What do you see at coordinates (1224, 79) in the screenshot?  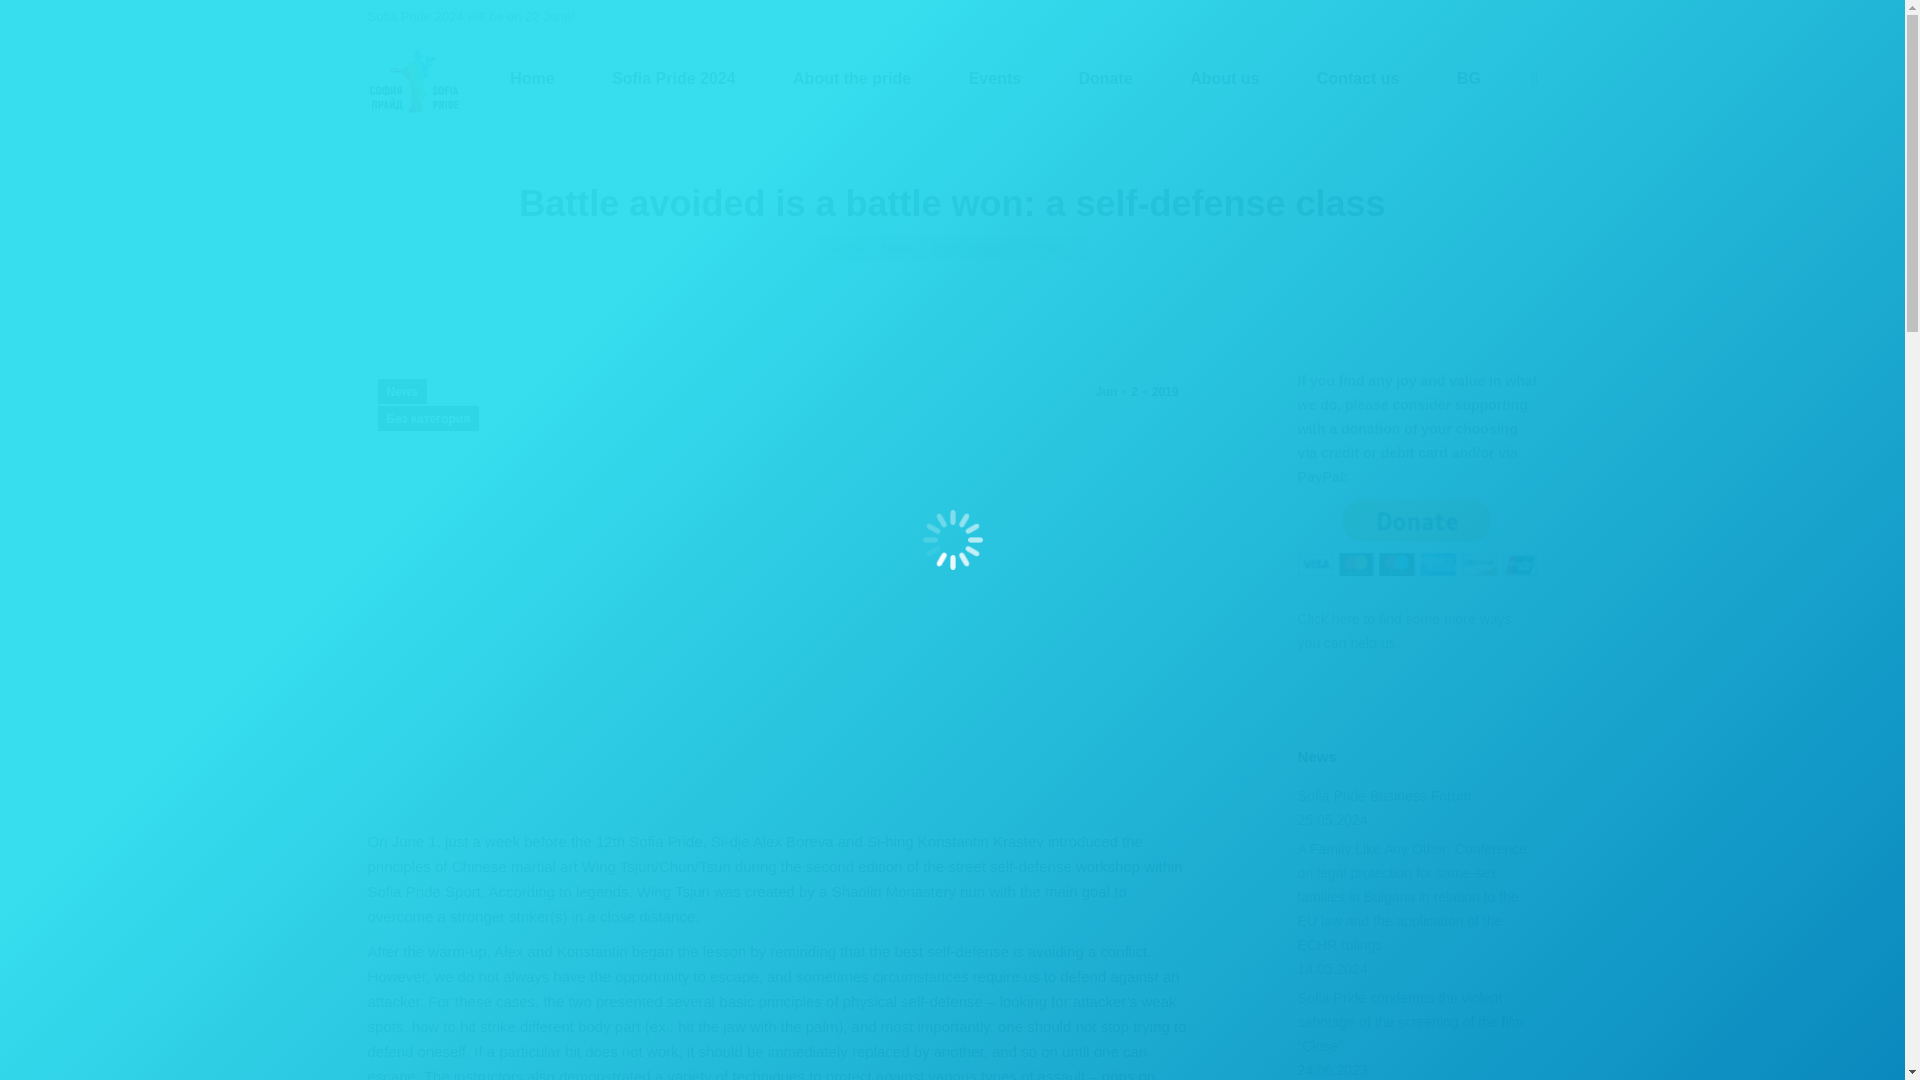 I see `About the pride` at bounding box center [1224, 79].